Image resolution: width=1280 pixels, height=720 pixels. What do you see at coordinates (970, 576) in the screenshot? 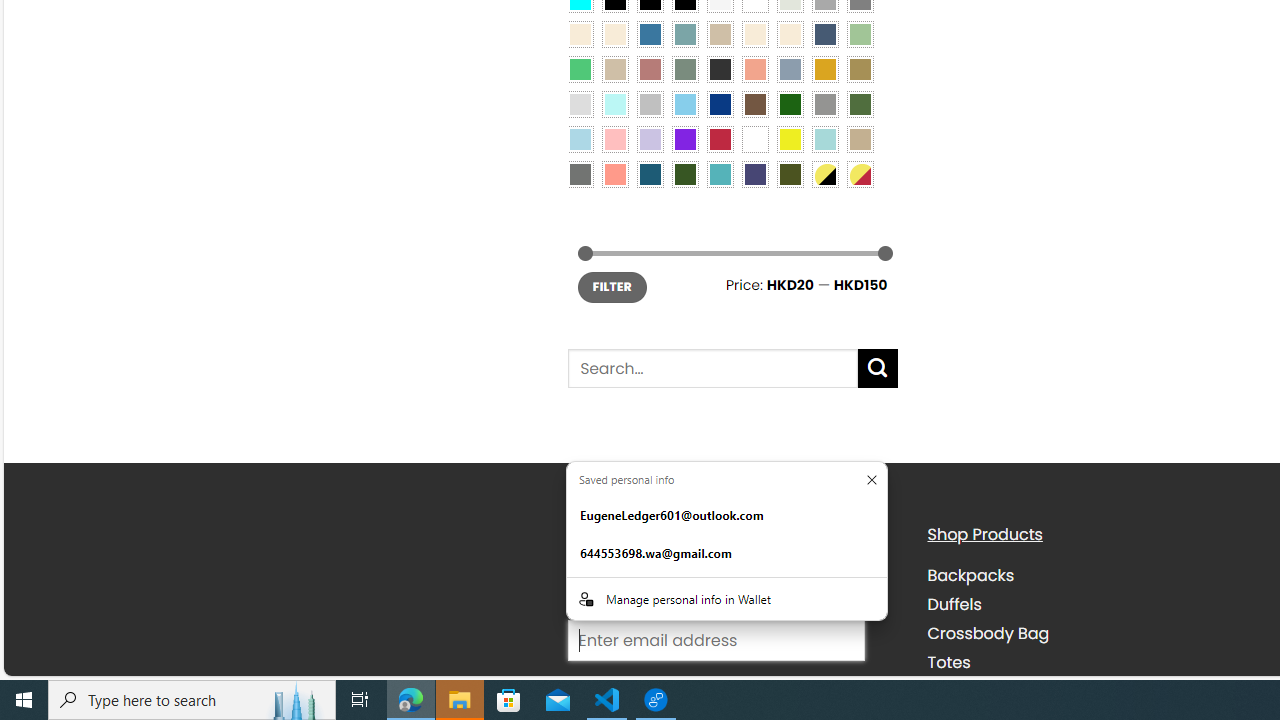
I see `Backpacks` at bounding box center [970, 576].